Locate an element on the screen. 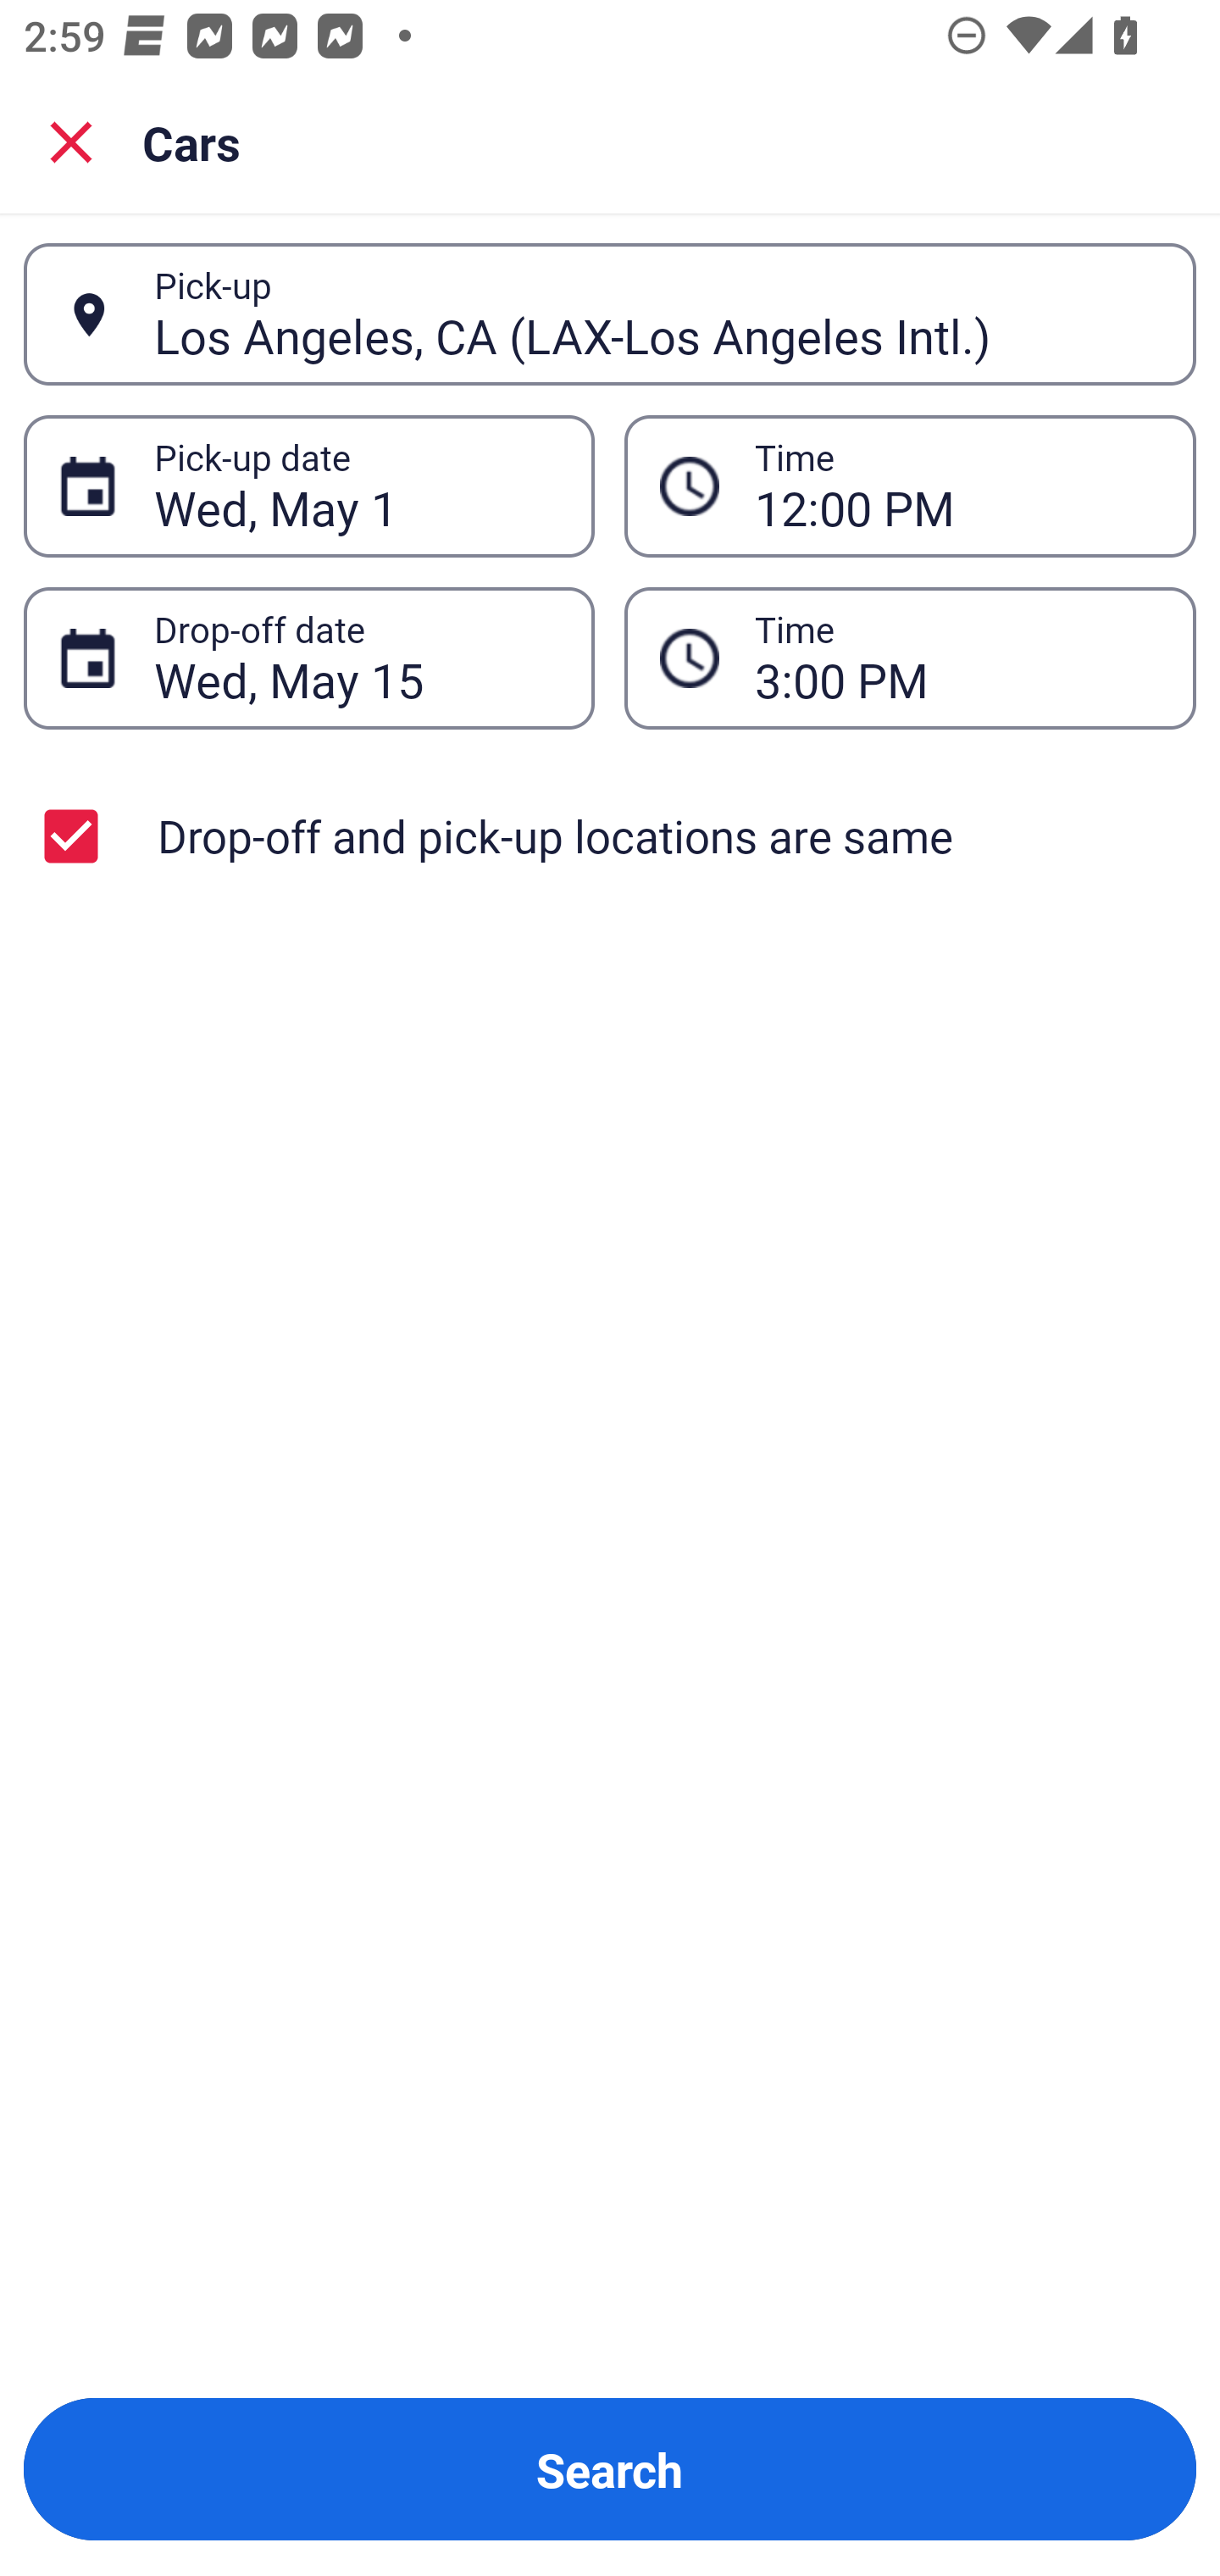 This screenshot has height=2576, width=1220. Wed, May 1 is located at coordinates (356, 486).